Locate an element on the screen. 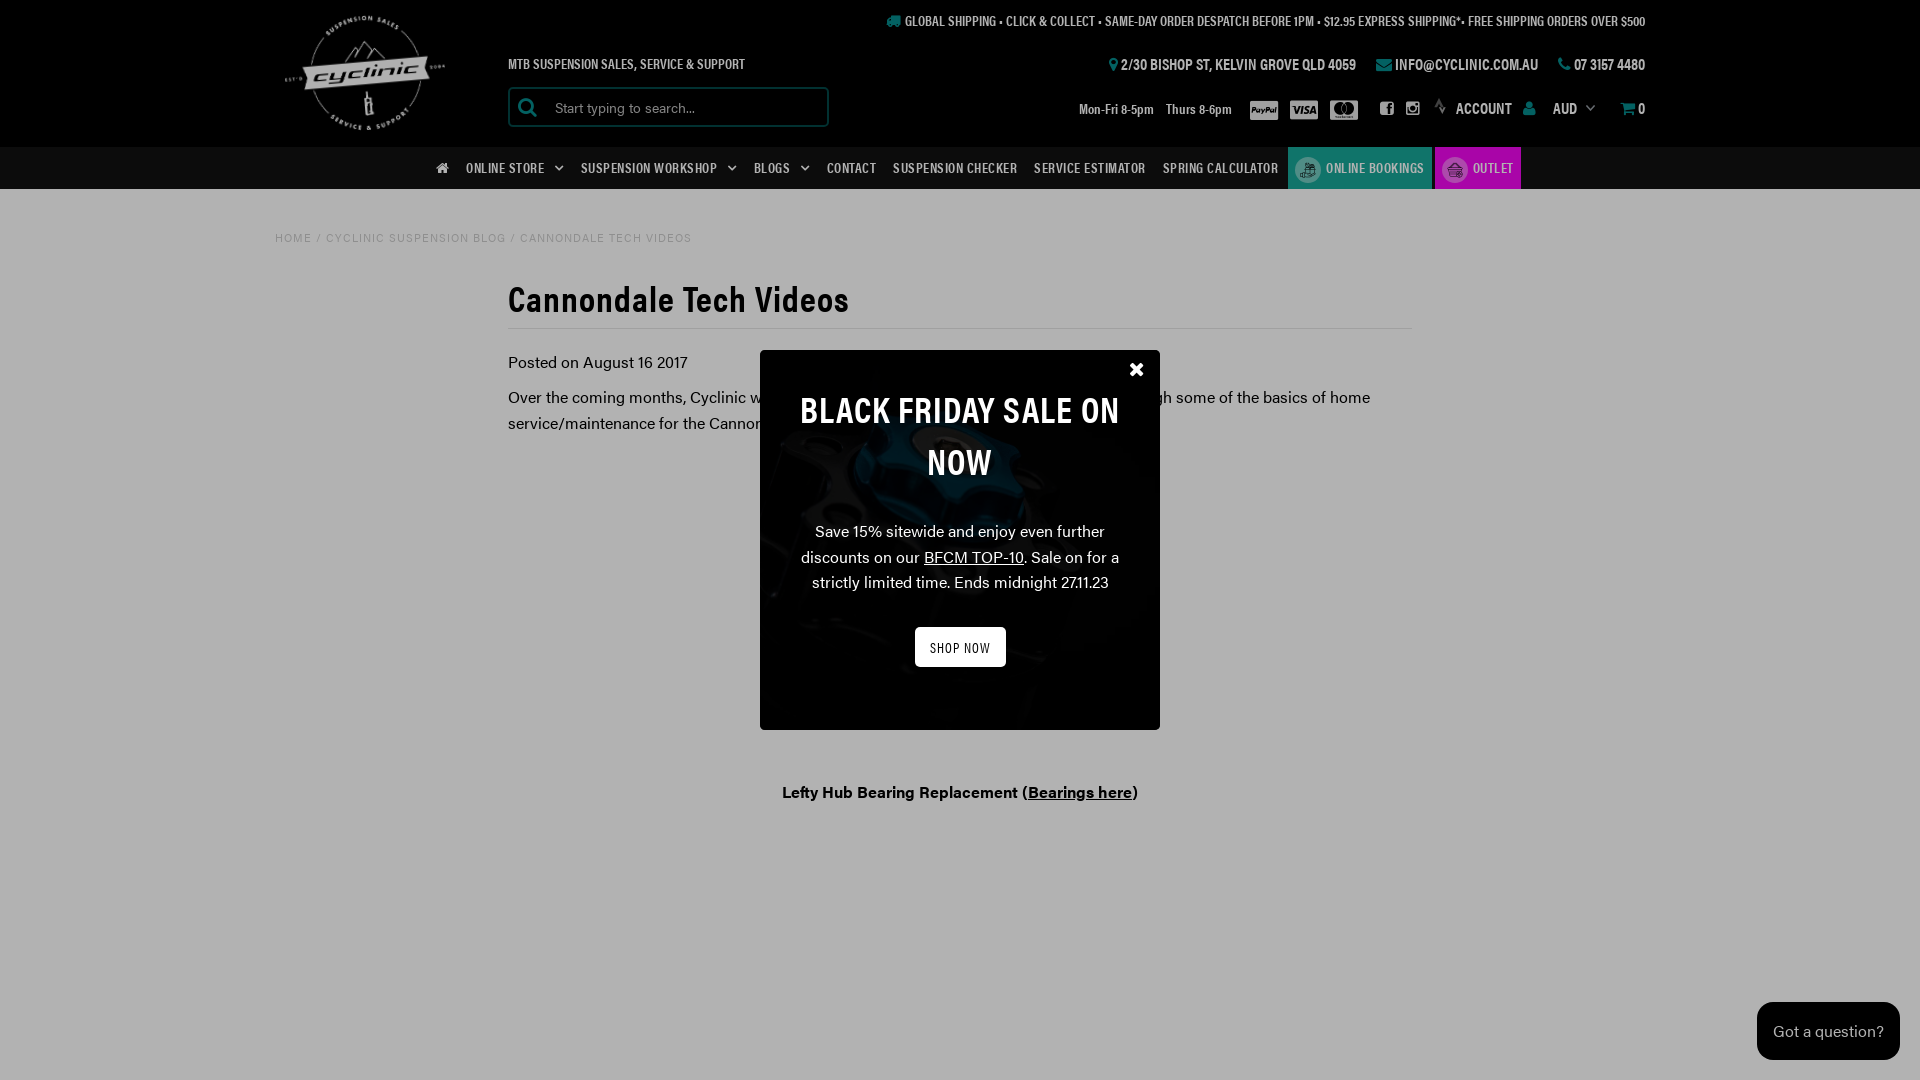  SUSPENSION CHECKER is located at coordinates (955, 166).